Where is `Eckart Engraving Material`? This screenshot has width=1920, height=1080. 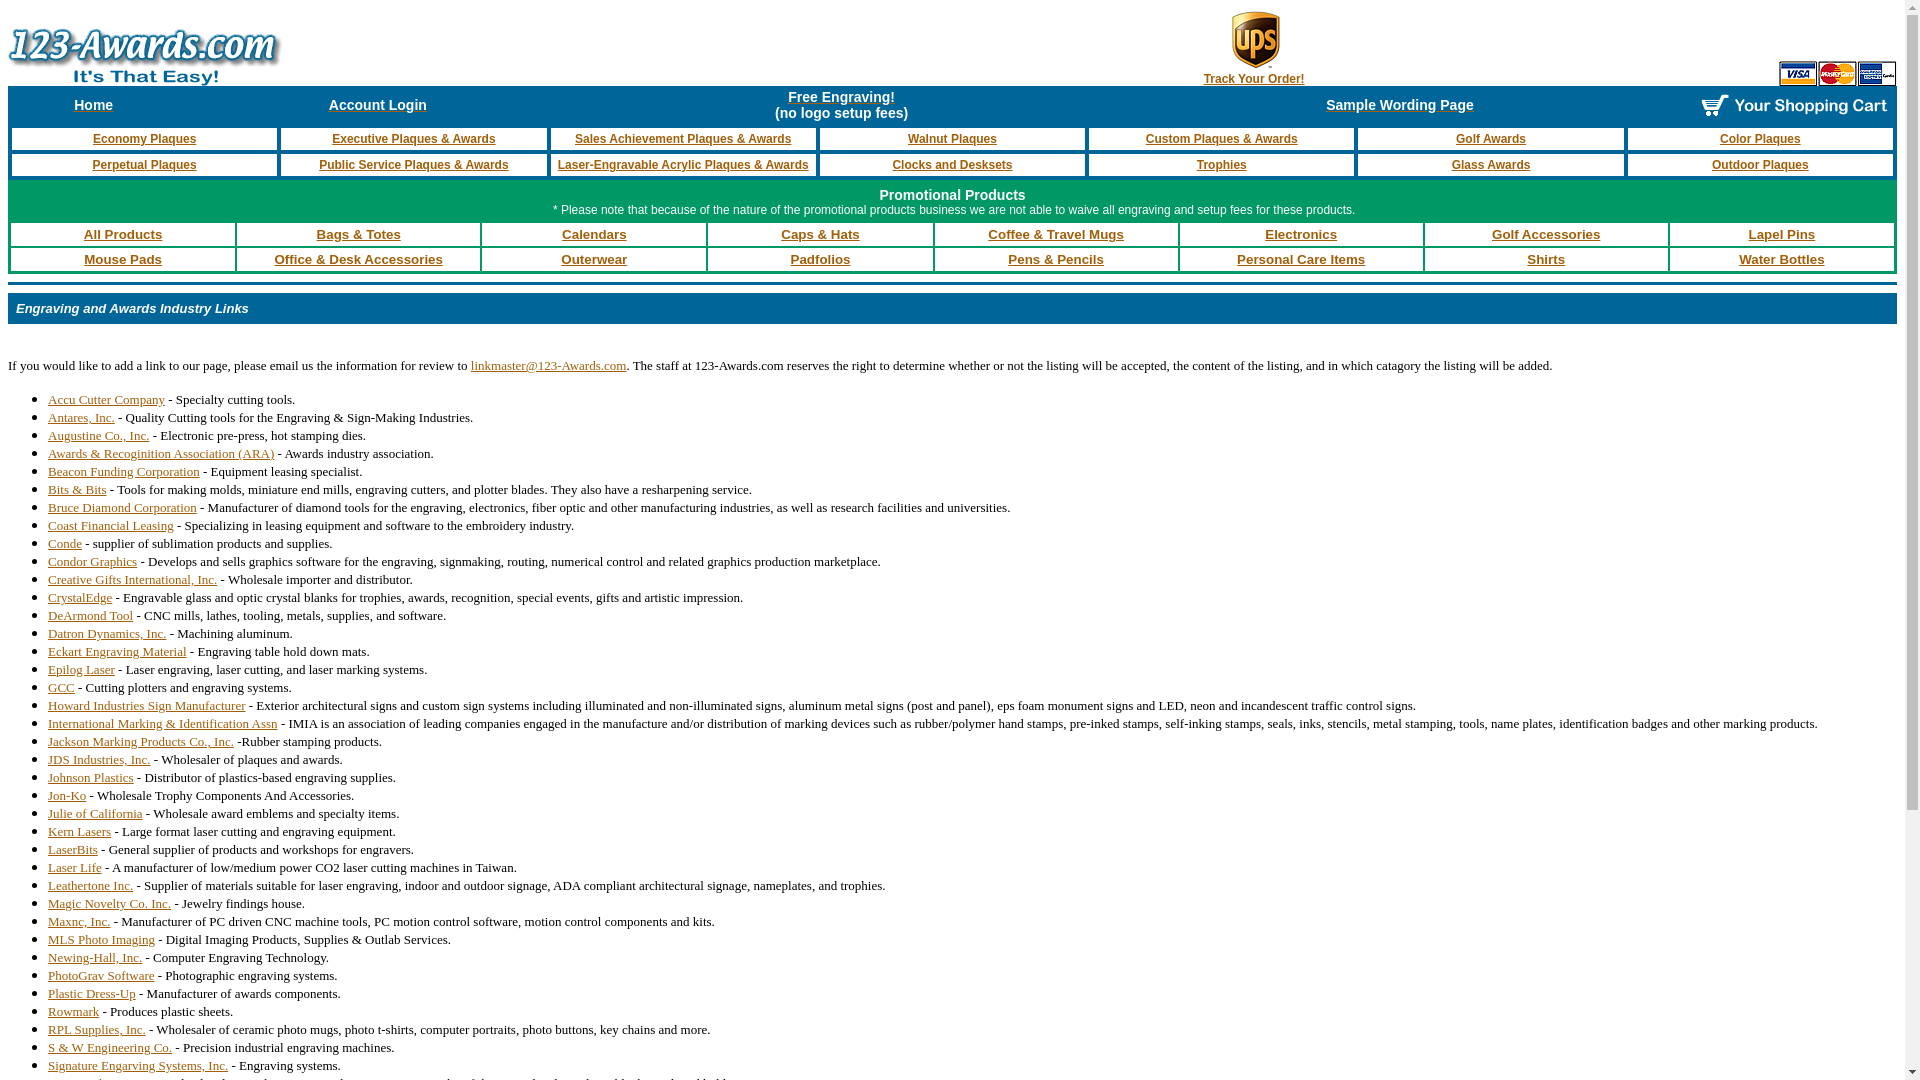
Eckart Engraving Material is located at coordinates (118, 652).